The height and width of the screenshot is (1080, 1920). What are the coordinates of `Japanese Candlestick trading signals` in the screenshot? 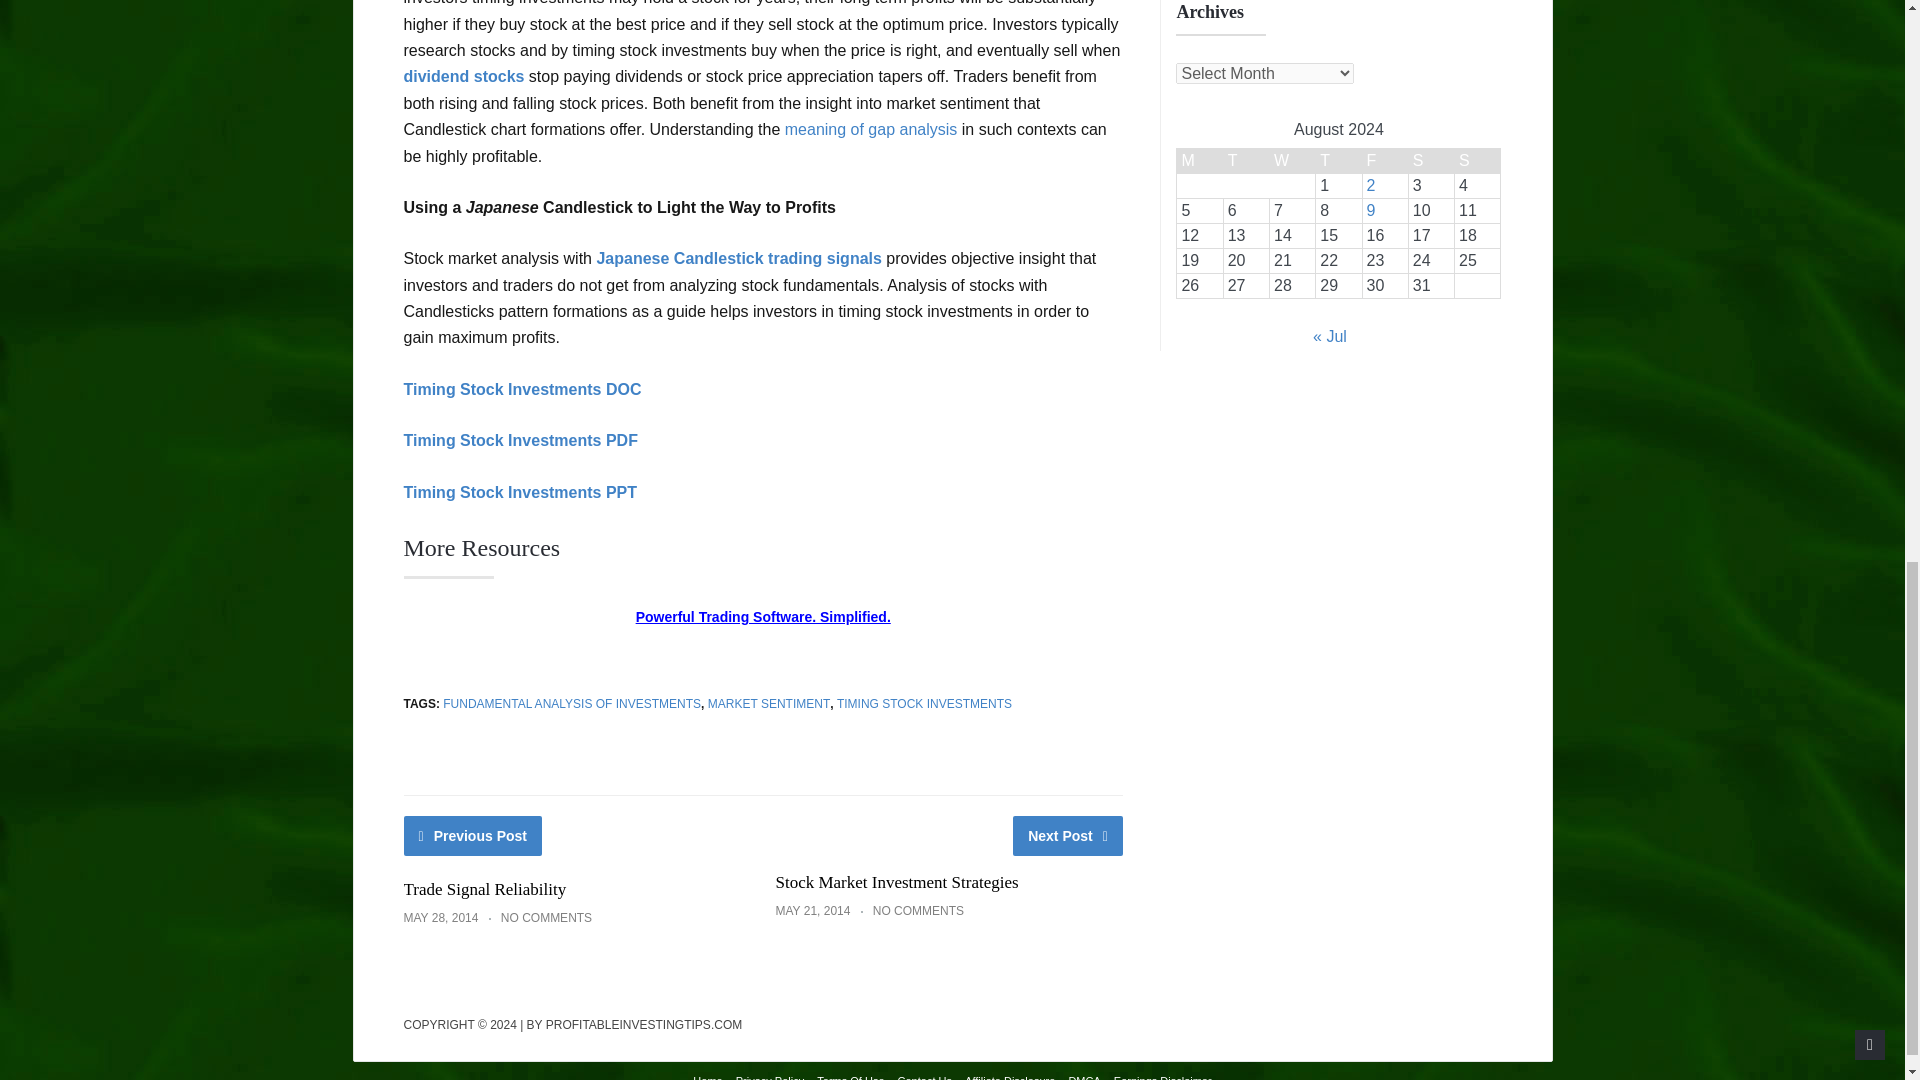 It's located at (738, 258).